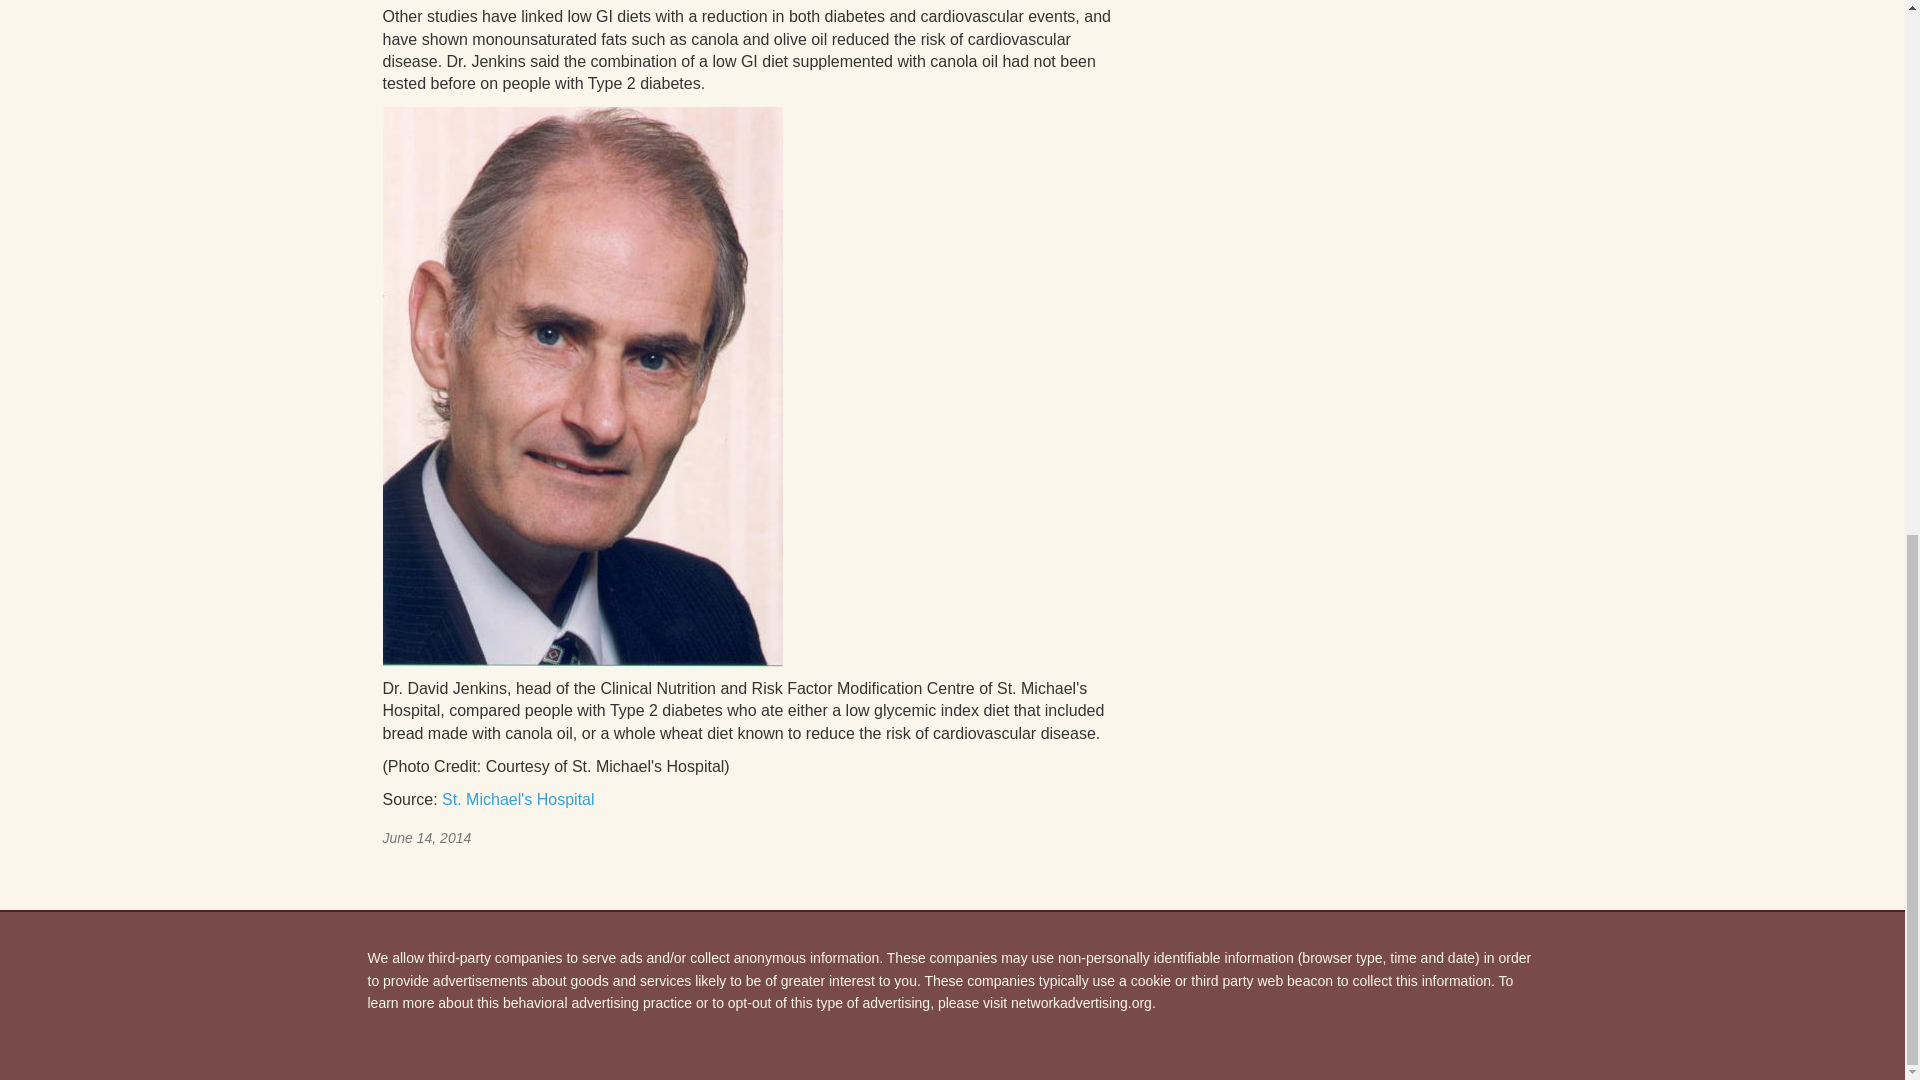 Image resolution: width=1920 pixels, height=1080 pixels. Describe the element at coordinates (517, 798) in the screenshot. I see `St. Michael's Hospital` at that location.